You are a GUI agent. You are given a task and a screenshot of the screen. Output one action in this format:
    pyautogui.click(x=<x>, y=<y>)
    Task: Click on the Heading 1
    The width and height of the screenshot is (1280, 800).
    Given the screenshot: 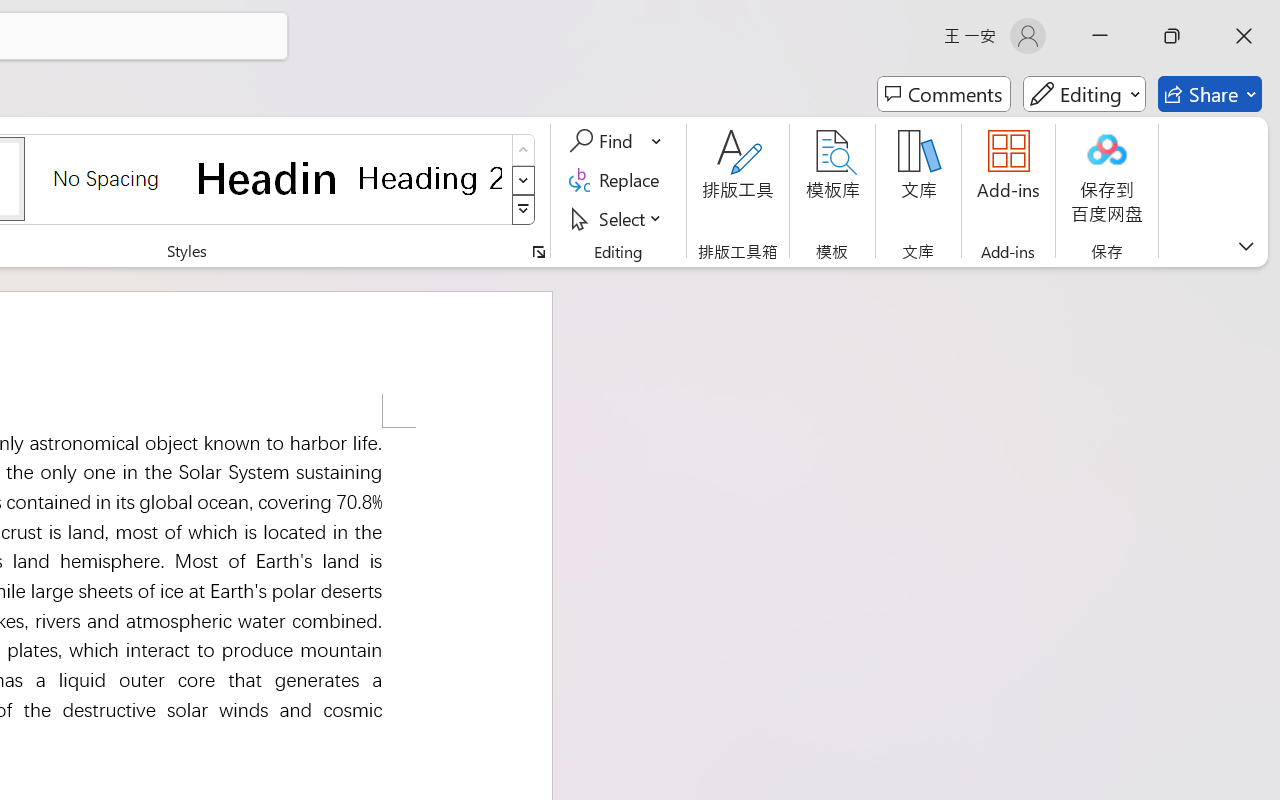 What is the action you would take?
    pyautogui.click(x=268, y=178)
    